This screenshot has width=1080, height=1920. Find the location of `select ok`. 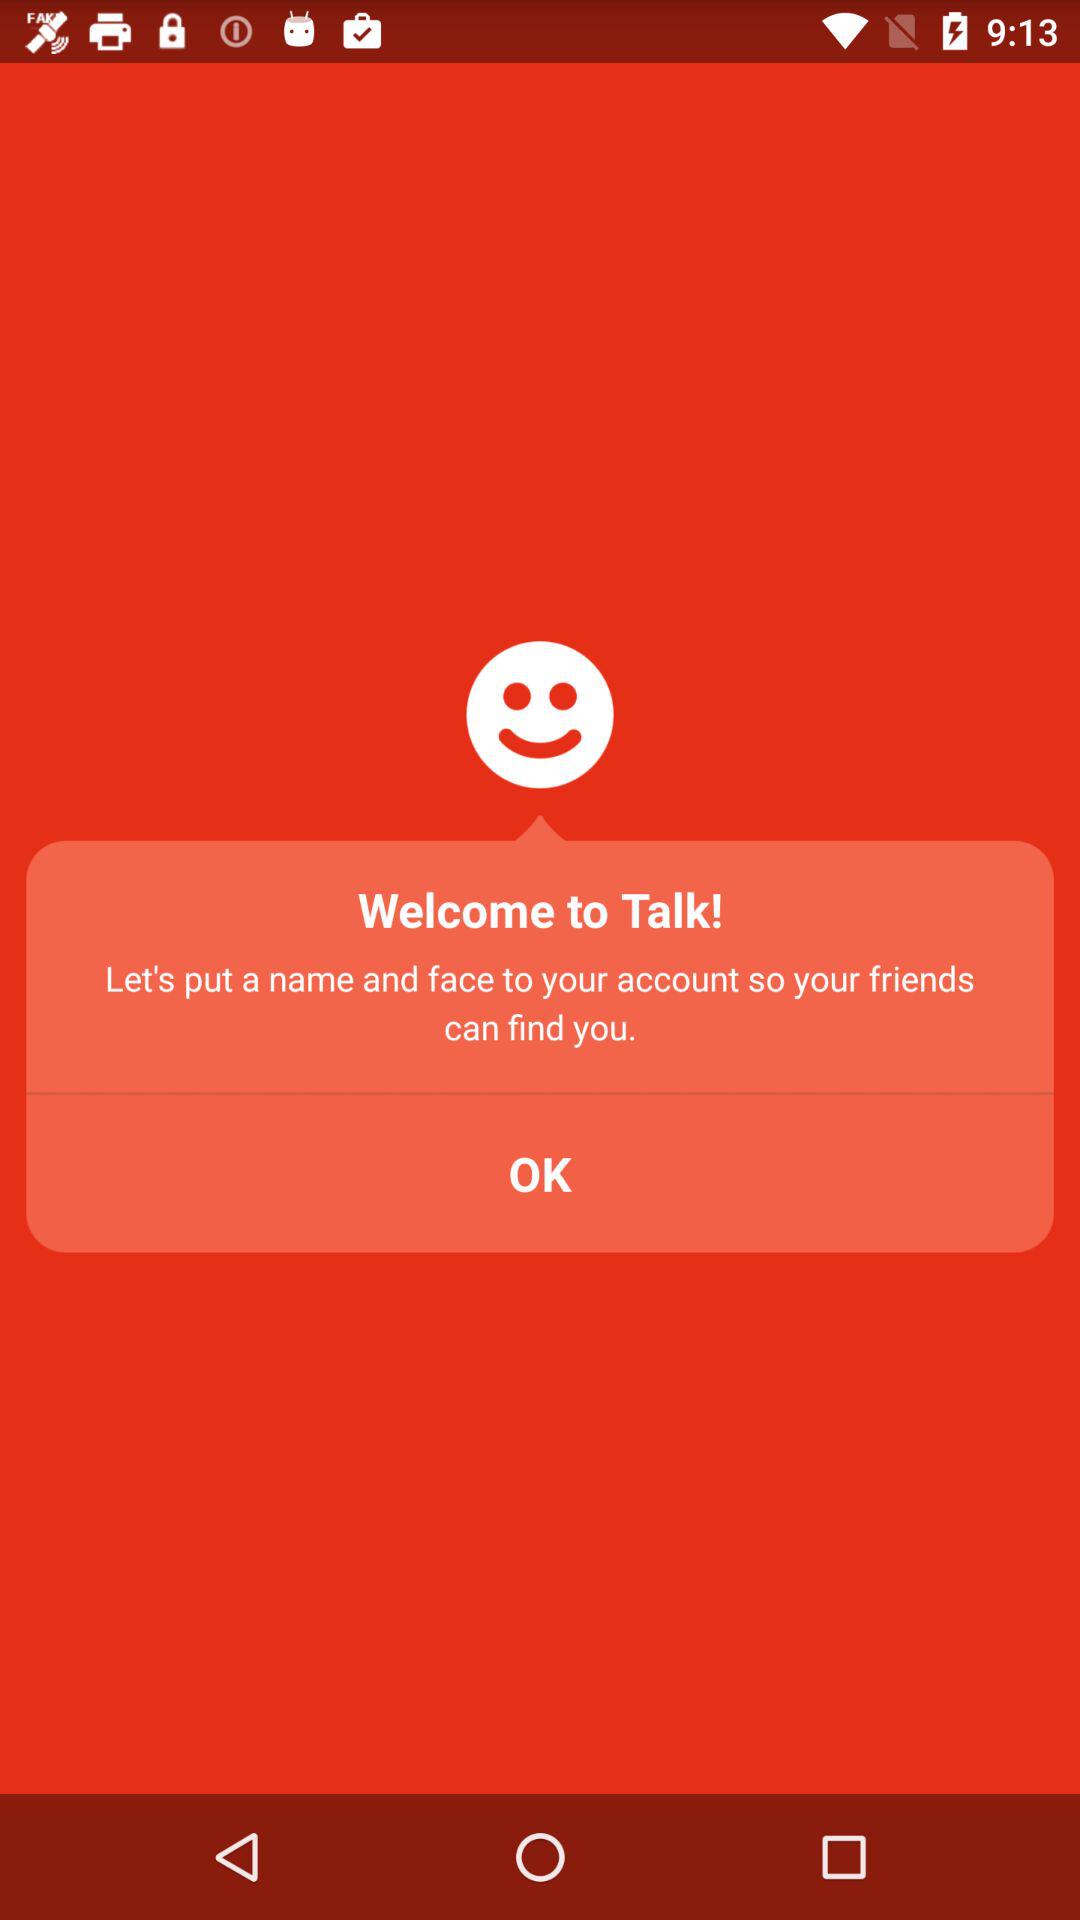

select ok is located at coordinates (540, 1174).